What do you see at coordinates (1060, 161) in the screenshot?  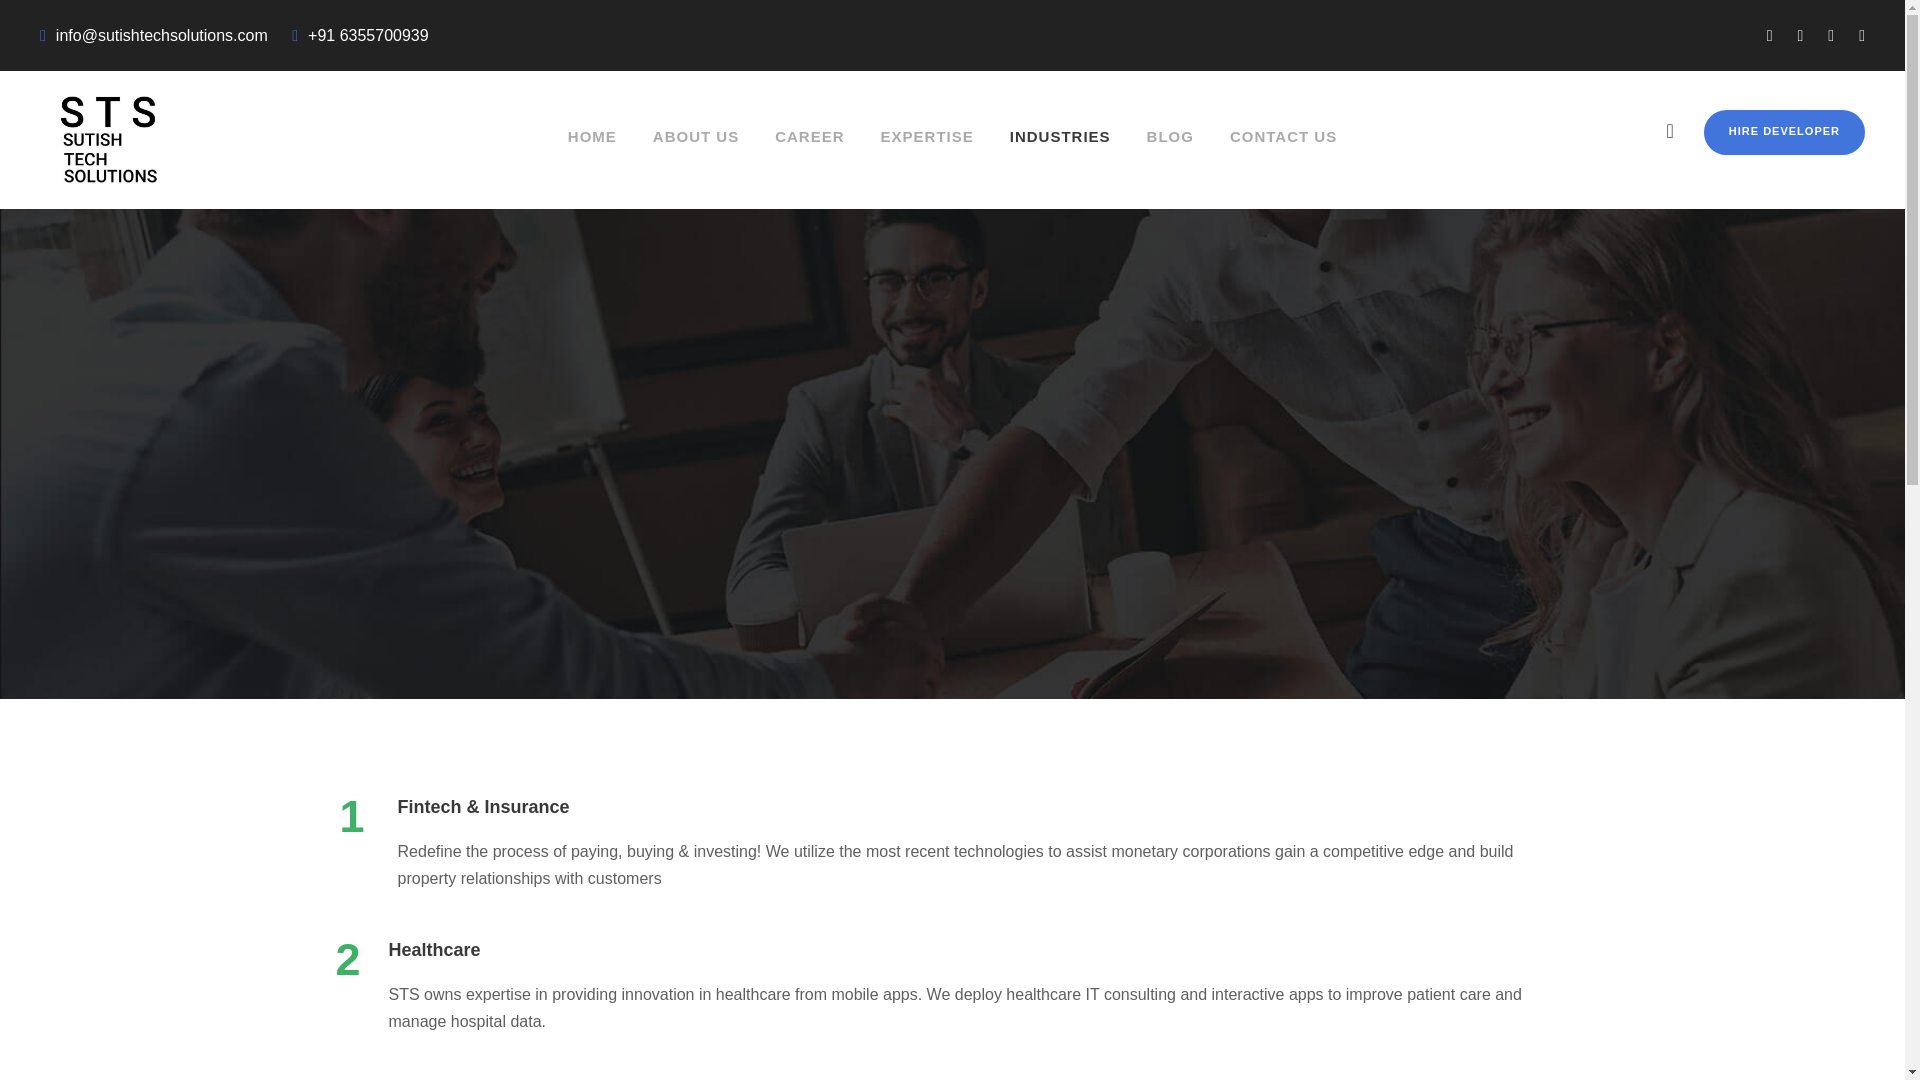 I see `INDUSTRIES` at bounding box center [1060, 161].